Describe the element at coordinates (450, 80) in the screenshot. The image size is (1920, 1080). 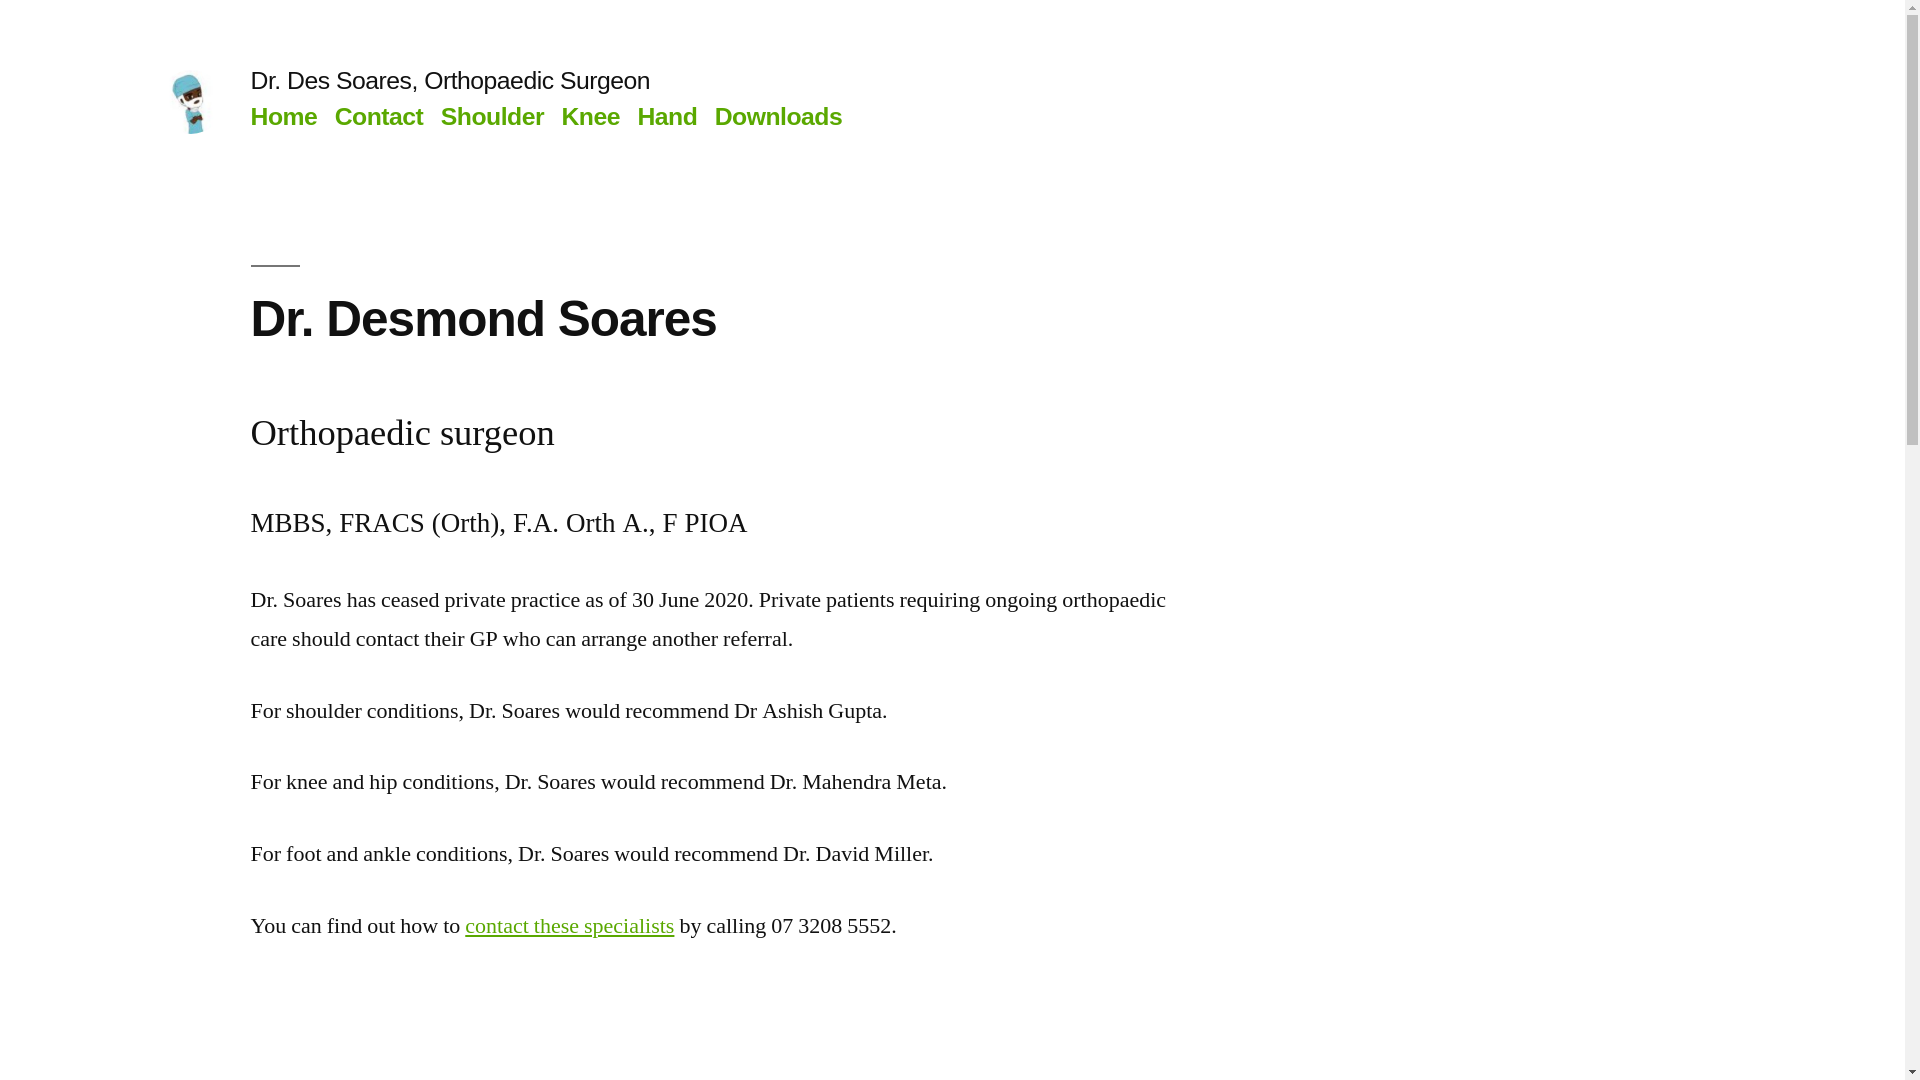
I see `Dr. Des Soares, Orthopaedic Surgeon` at that location.